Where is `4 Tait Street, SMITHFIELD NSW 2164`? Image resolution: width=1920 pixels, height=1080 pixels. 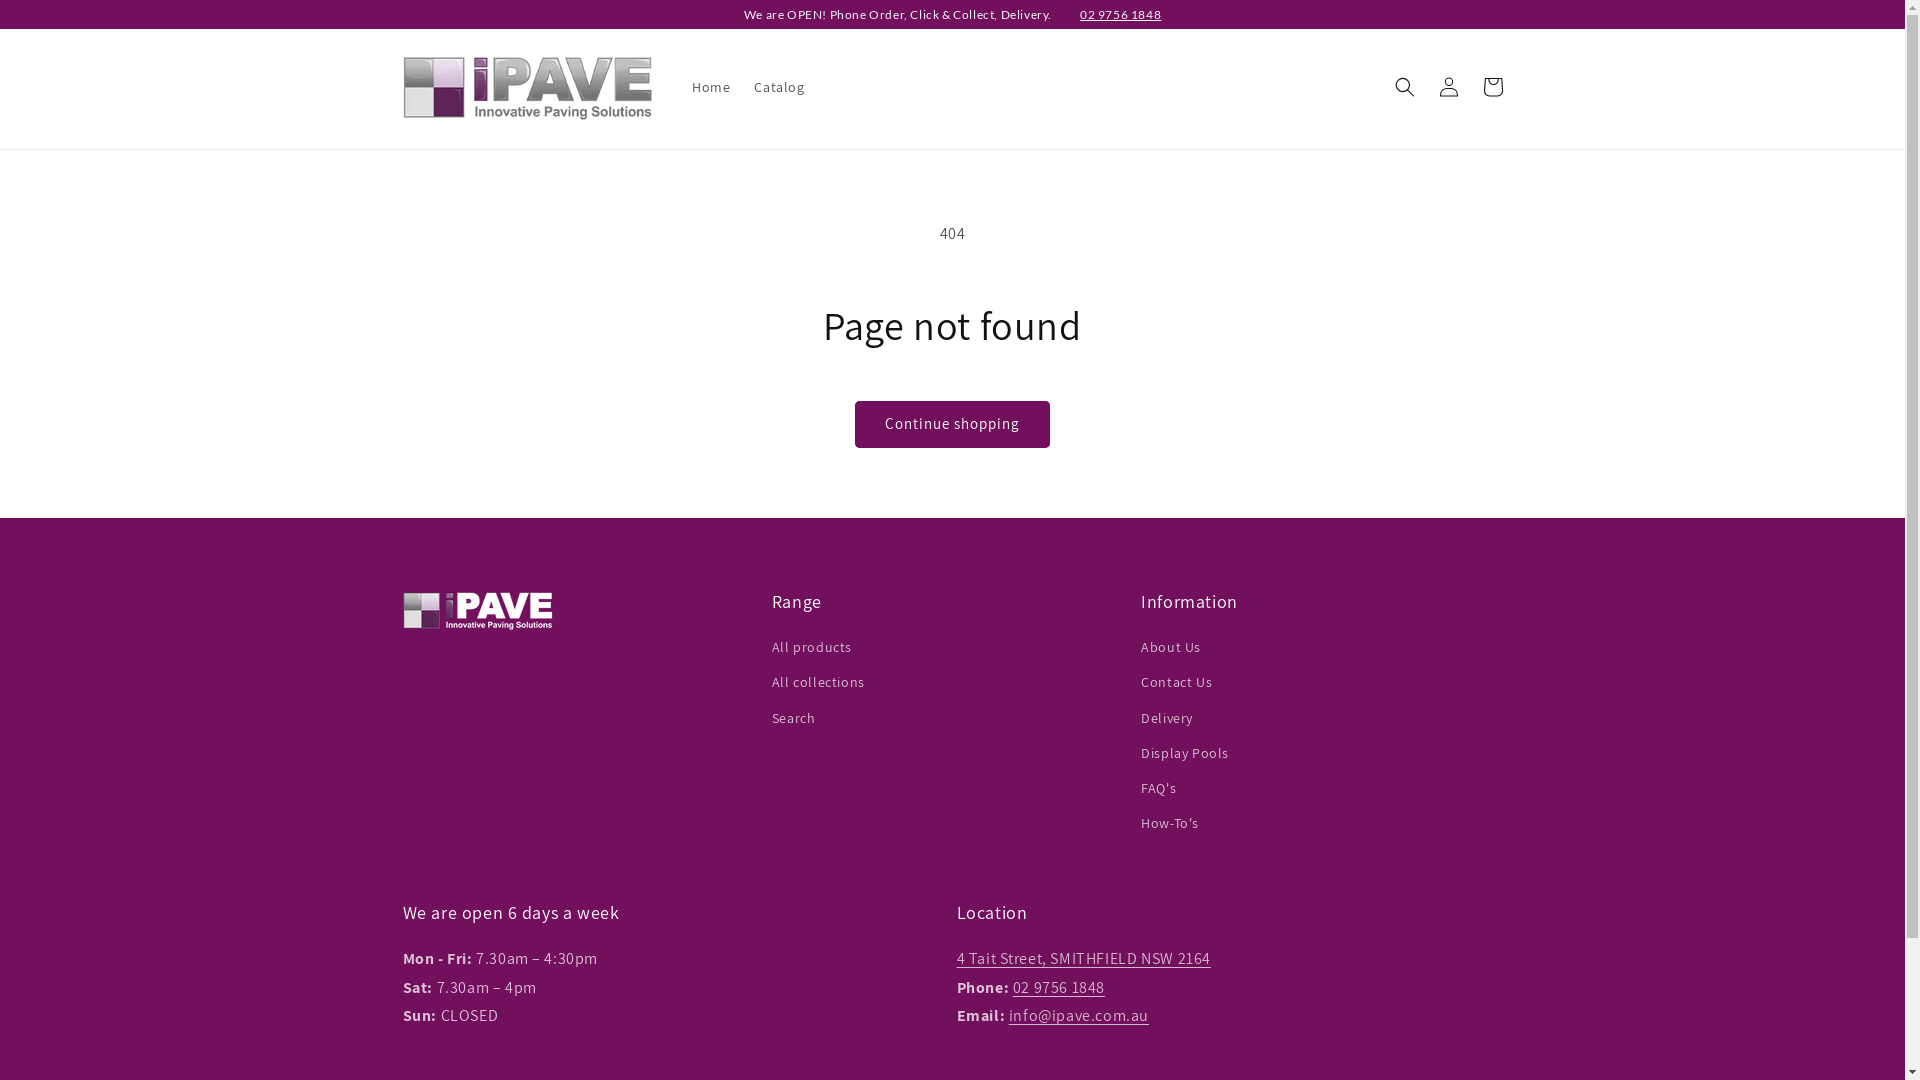
4 Tait Street, SMITHFIELD NSW 2164 is located at coordinates (1083, 958).